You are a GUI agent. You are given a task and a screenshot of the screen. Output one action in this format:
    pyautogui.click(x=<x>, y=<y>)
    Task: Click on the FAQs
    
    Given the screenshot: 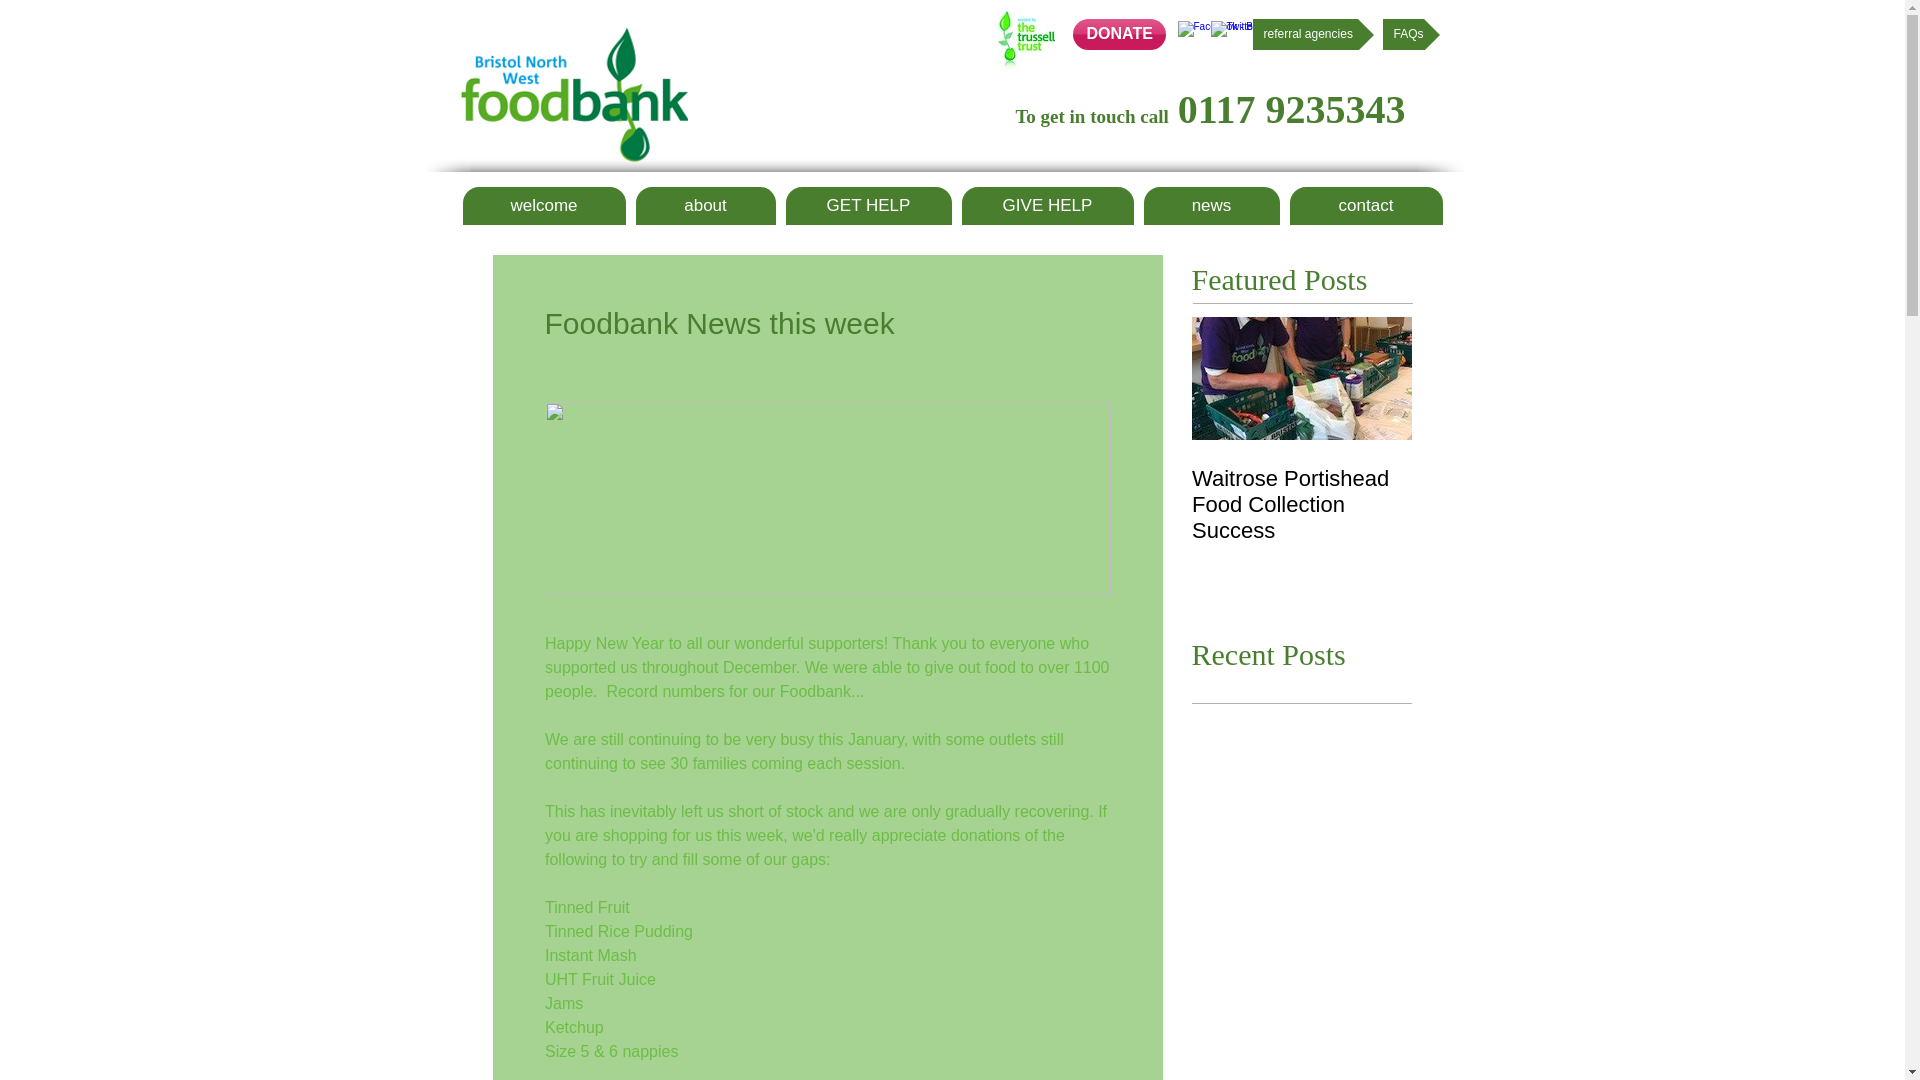 What is the action you would take?
    pyautogui.click(x=1410, y=34)
    